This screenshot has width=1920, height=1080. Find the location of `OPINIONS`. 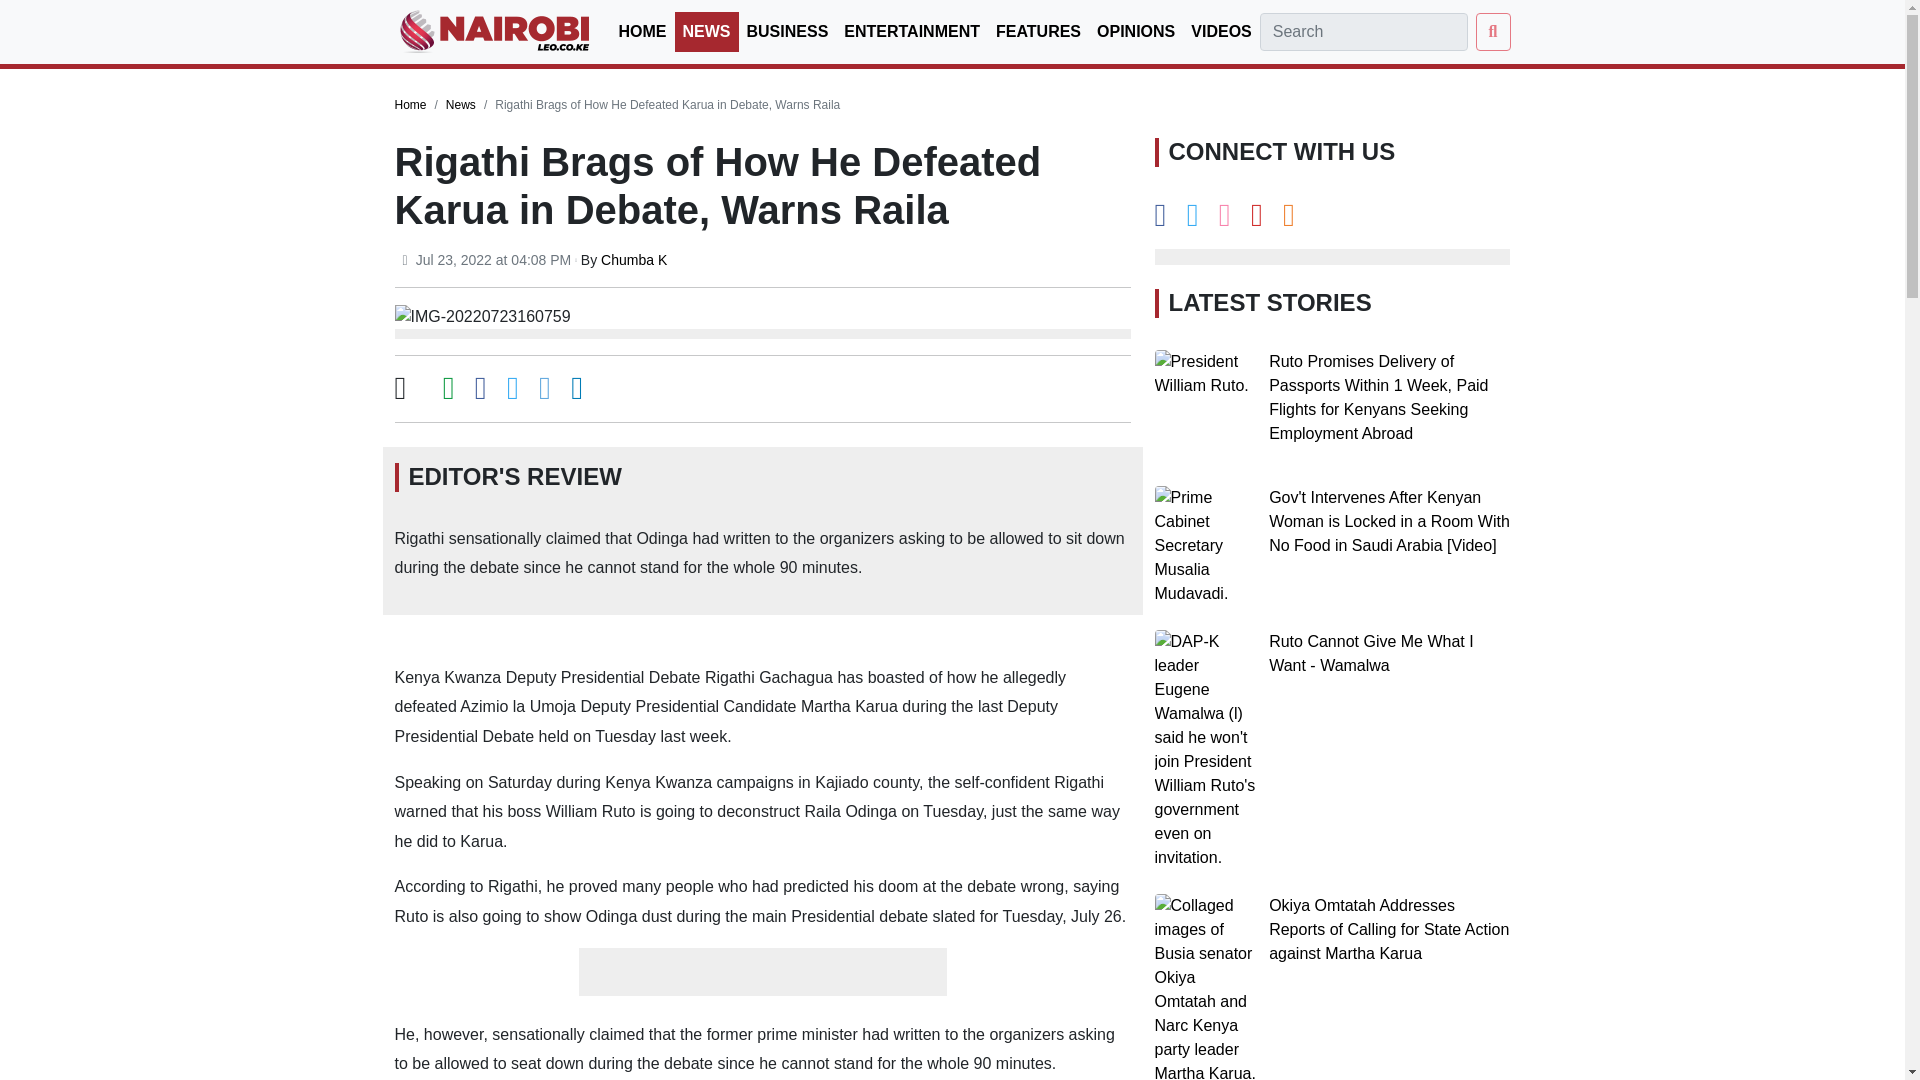

OPINIONS is located at coordinates (1135, 31).